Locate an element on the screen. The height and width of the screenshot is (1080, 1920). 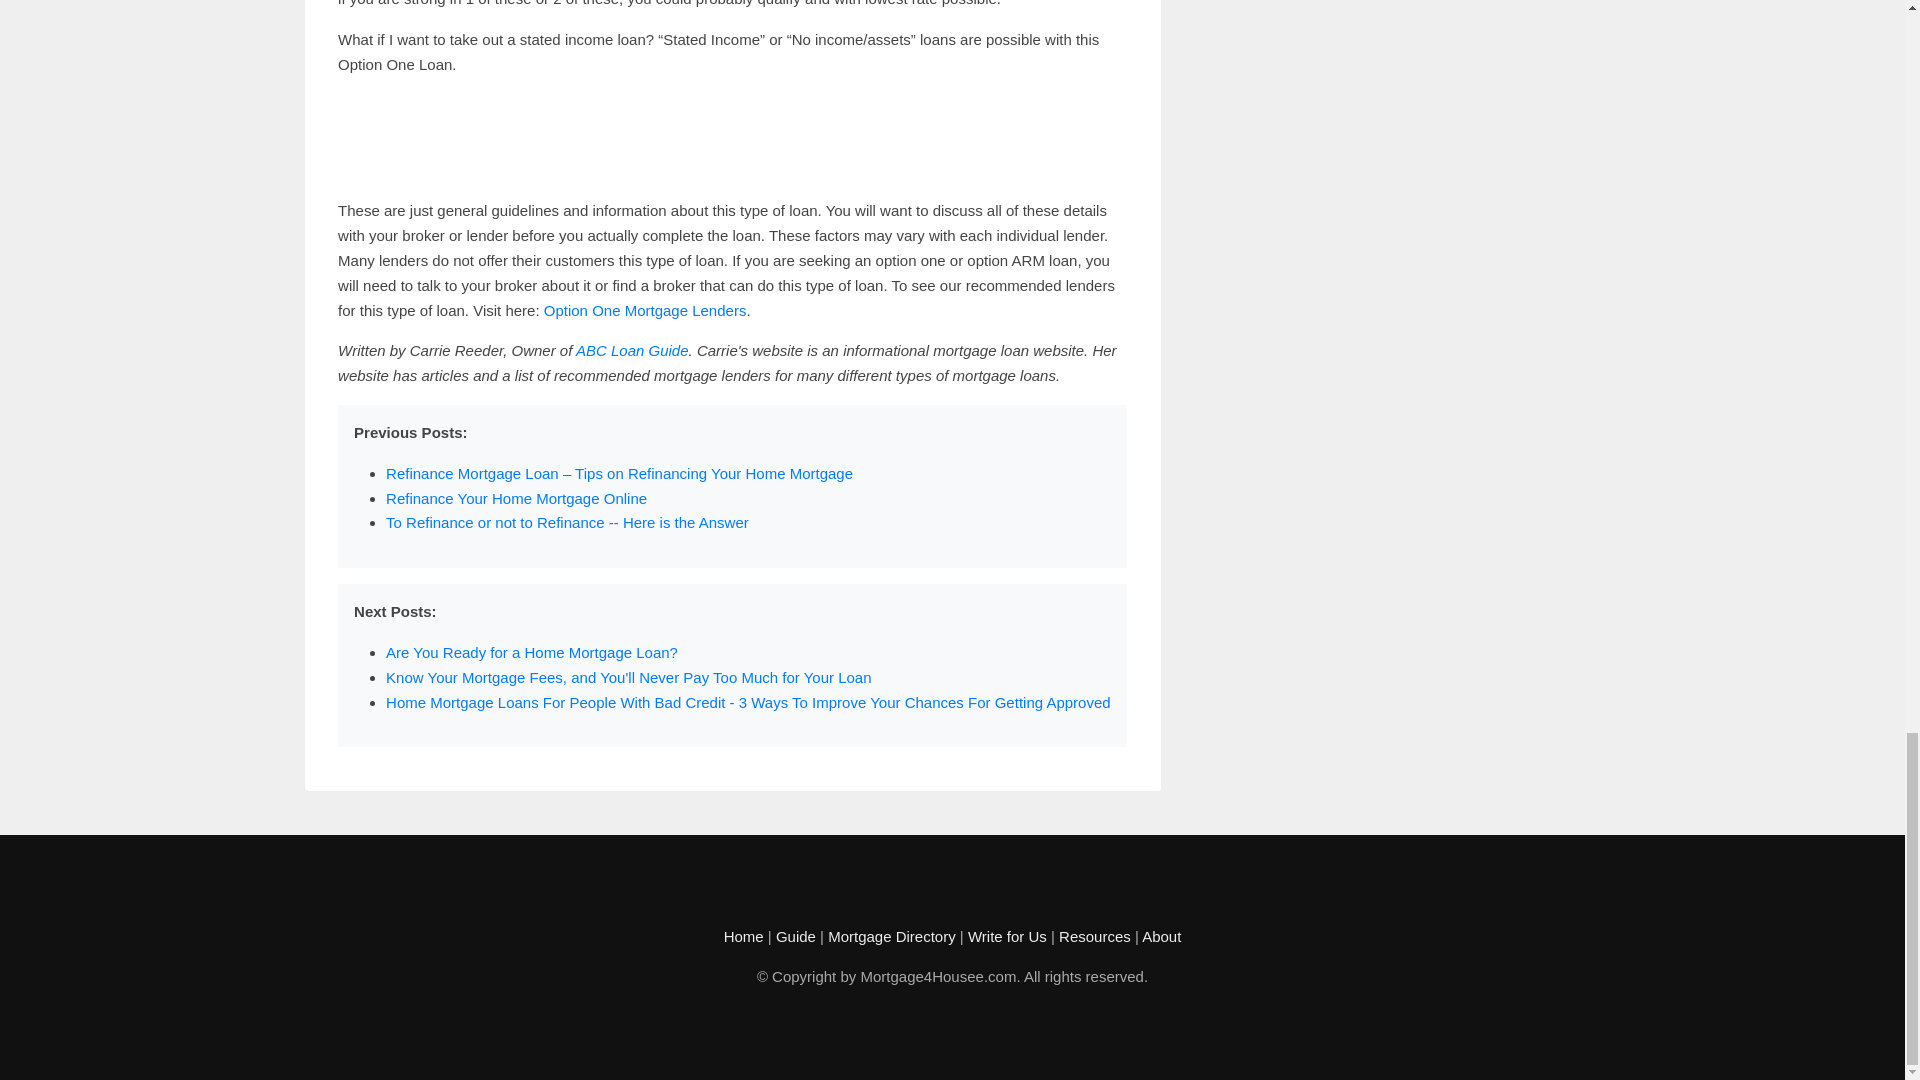
Are You Ready for a Home Mortgage Loan? is located at coordinates (531, 652).